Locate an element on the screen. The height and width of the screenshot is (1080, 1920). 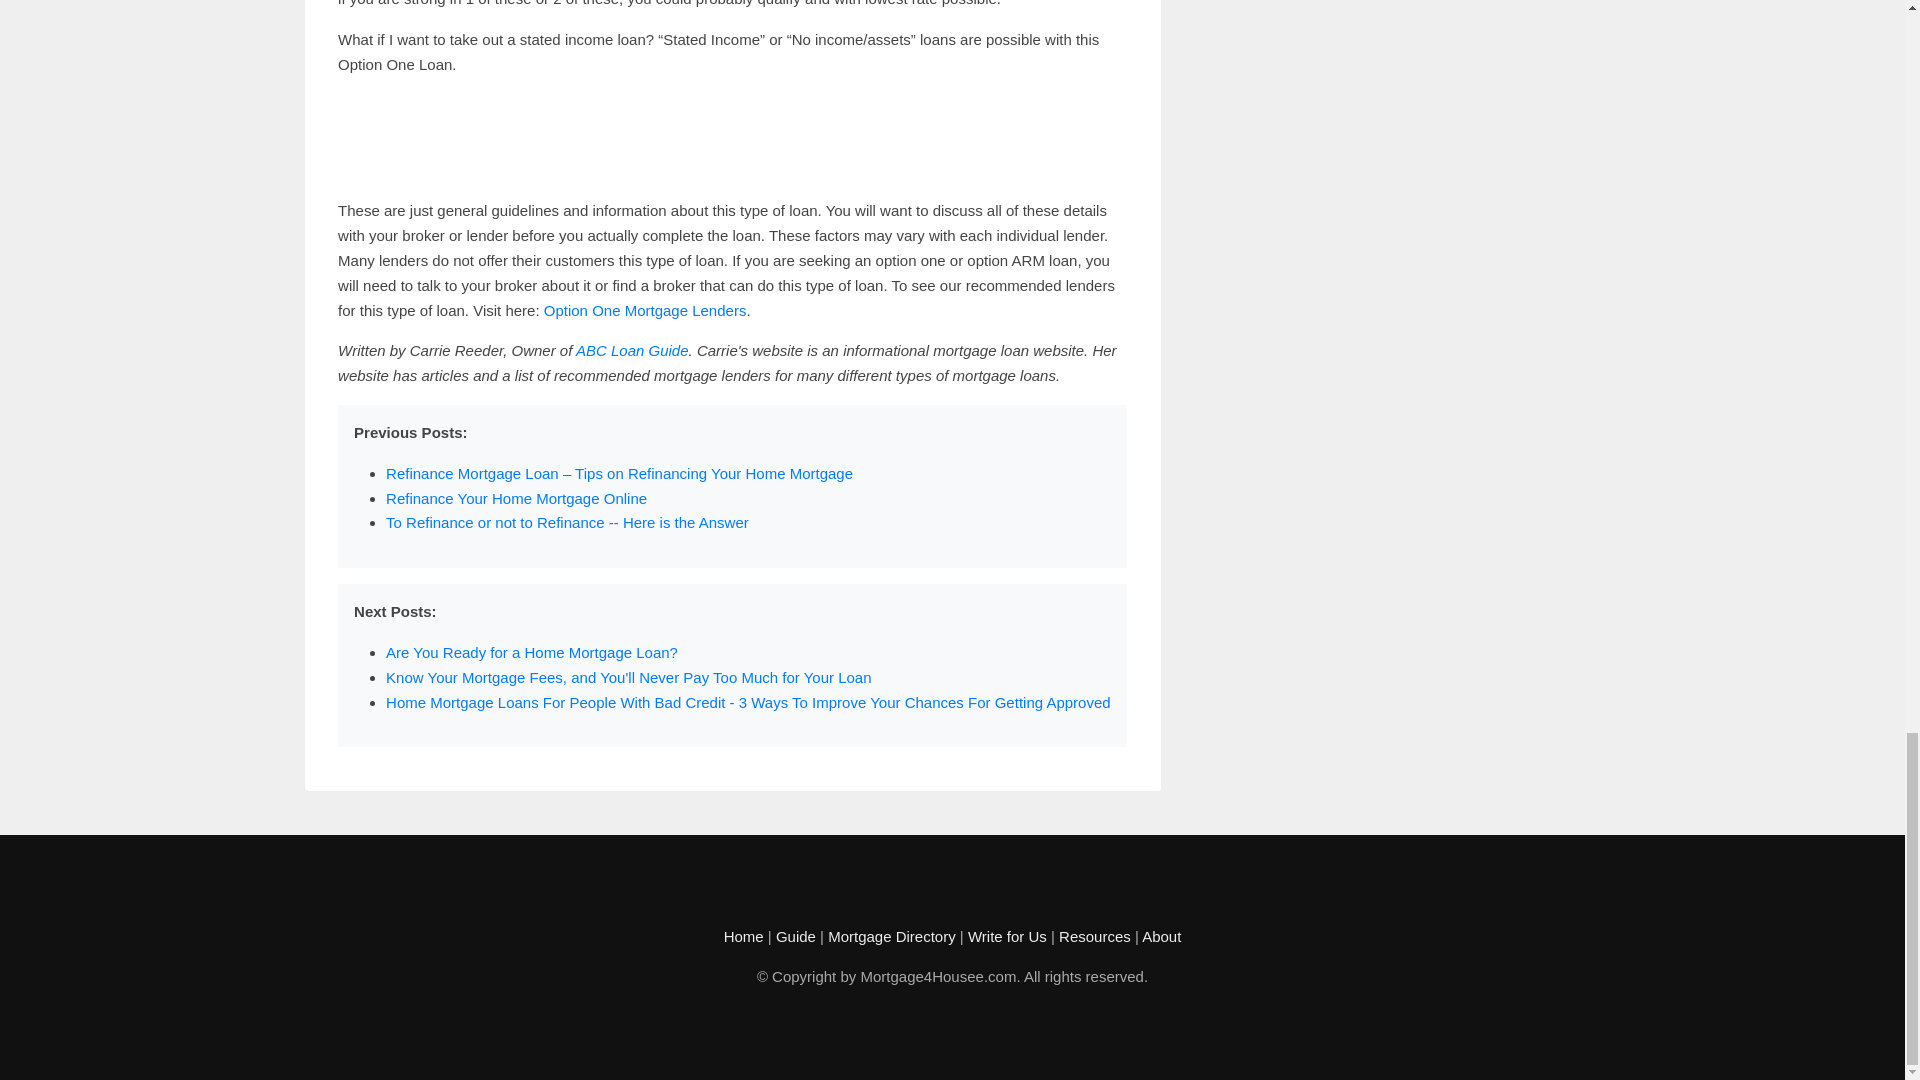
Are You Ready for a Home Mortgage Loan? is located at coordinates (531, 652).